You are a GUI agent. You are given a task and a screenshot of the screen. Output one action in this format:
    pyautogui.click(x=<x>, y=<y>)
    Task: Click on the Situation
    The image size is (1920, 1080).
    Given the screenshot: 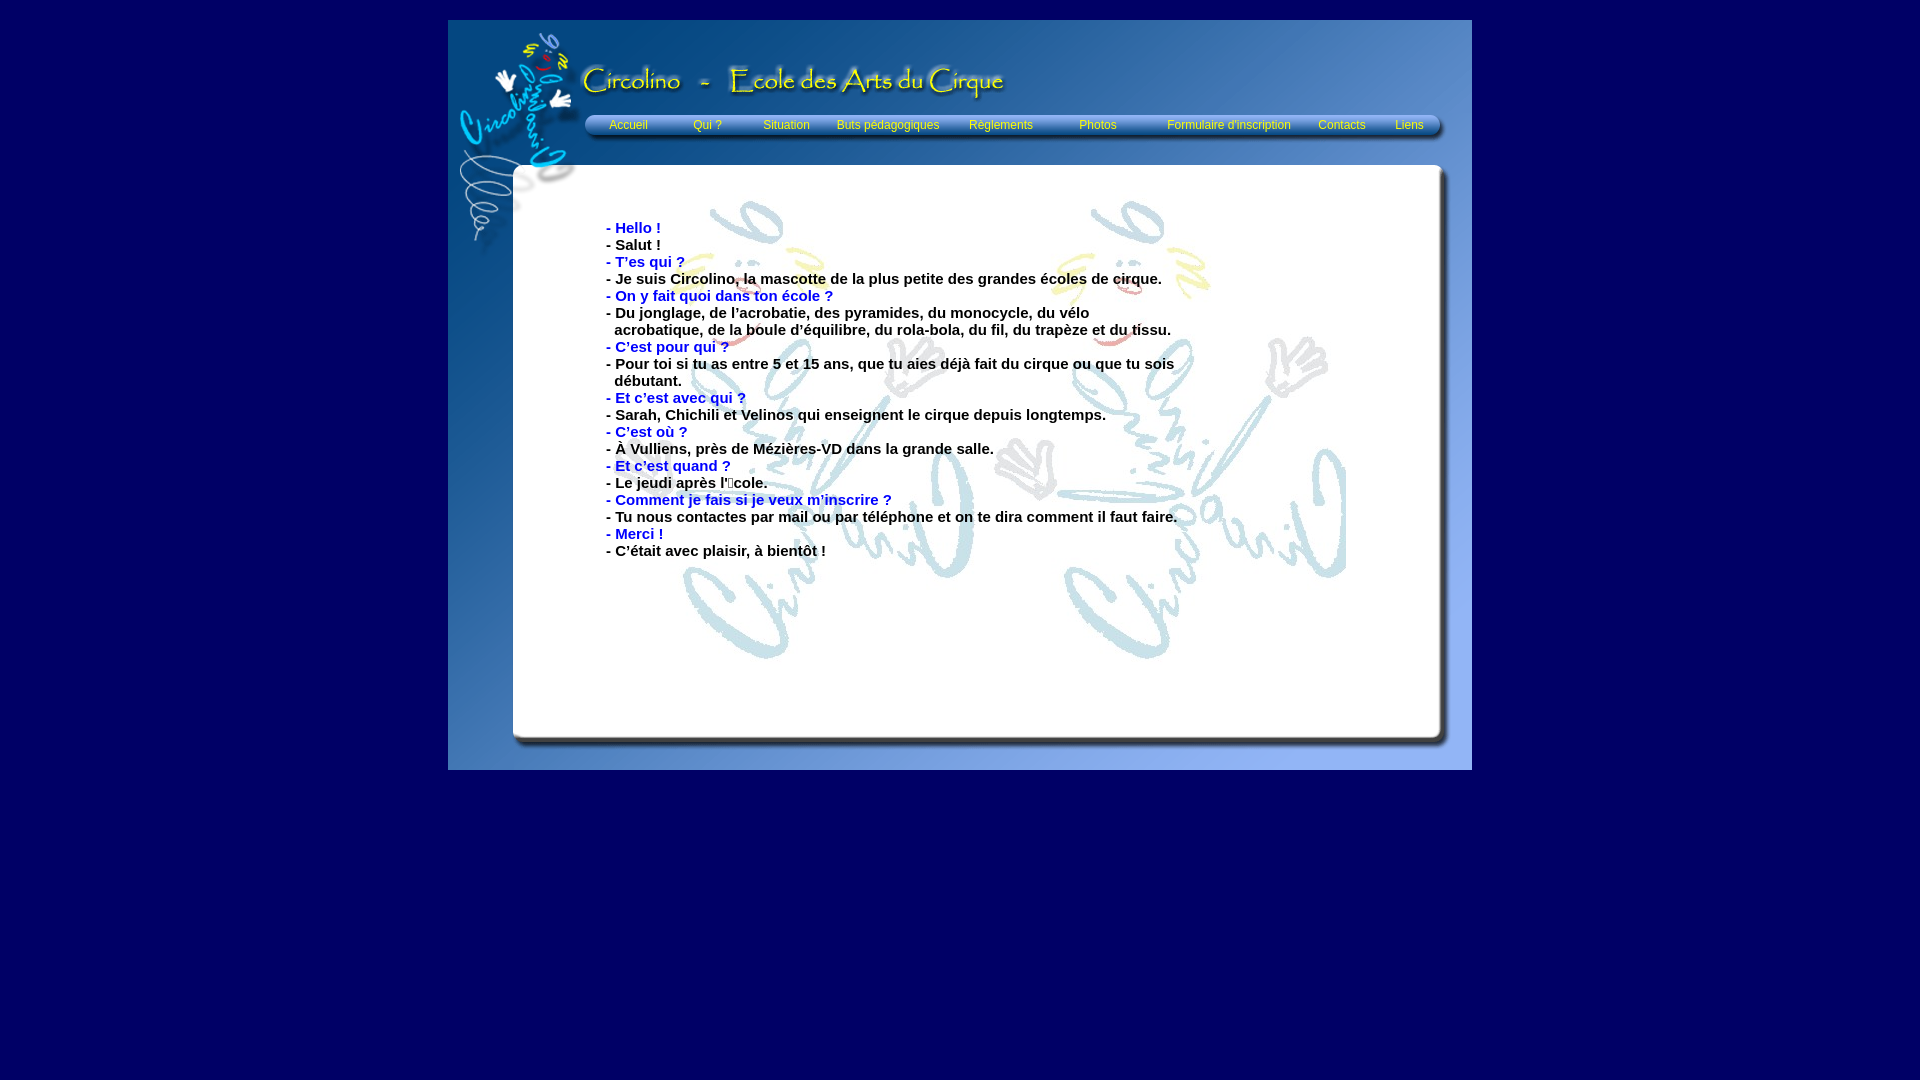 What is the action you would take?
    pyautogui.click(x=786, y=125)
    